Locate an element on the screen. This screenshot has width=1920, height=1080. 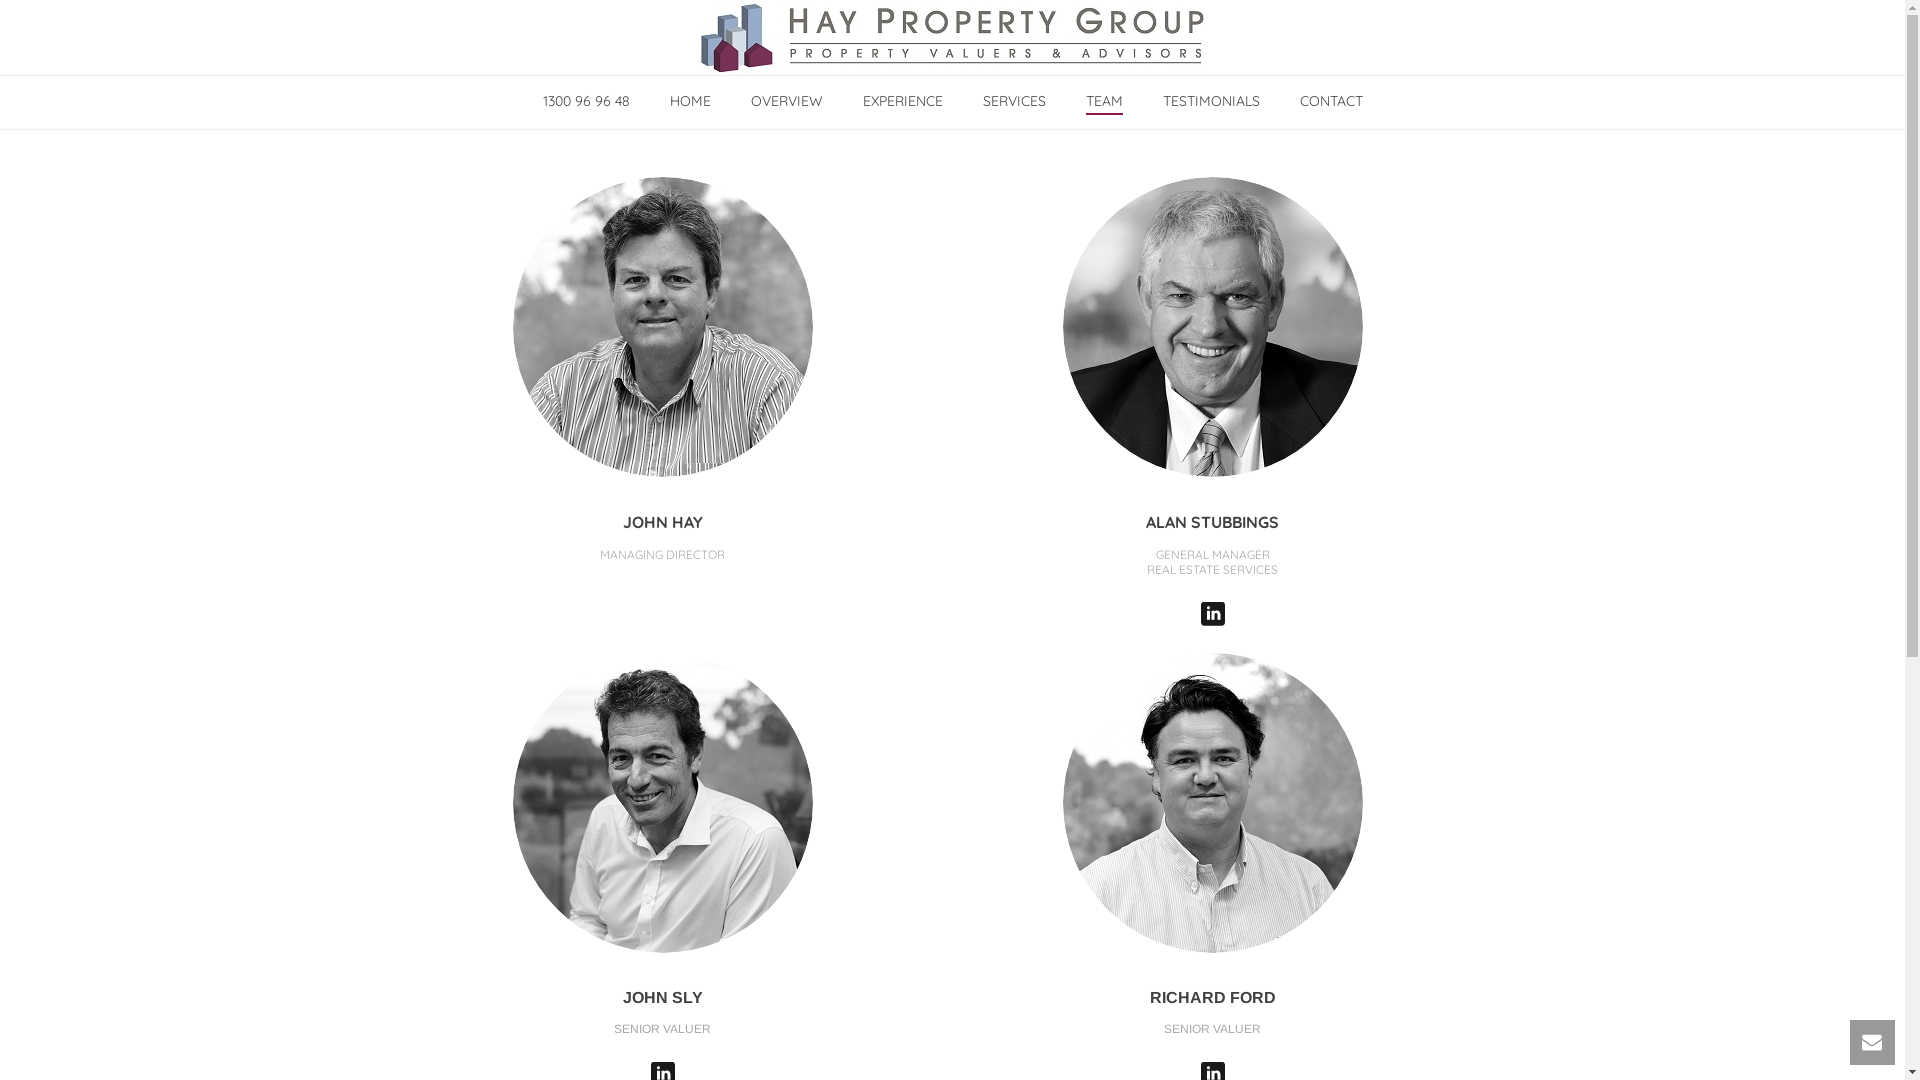
HOME is located at coordinates (690, 102).